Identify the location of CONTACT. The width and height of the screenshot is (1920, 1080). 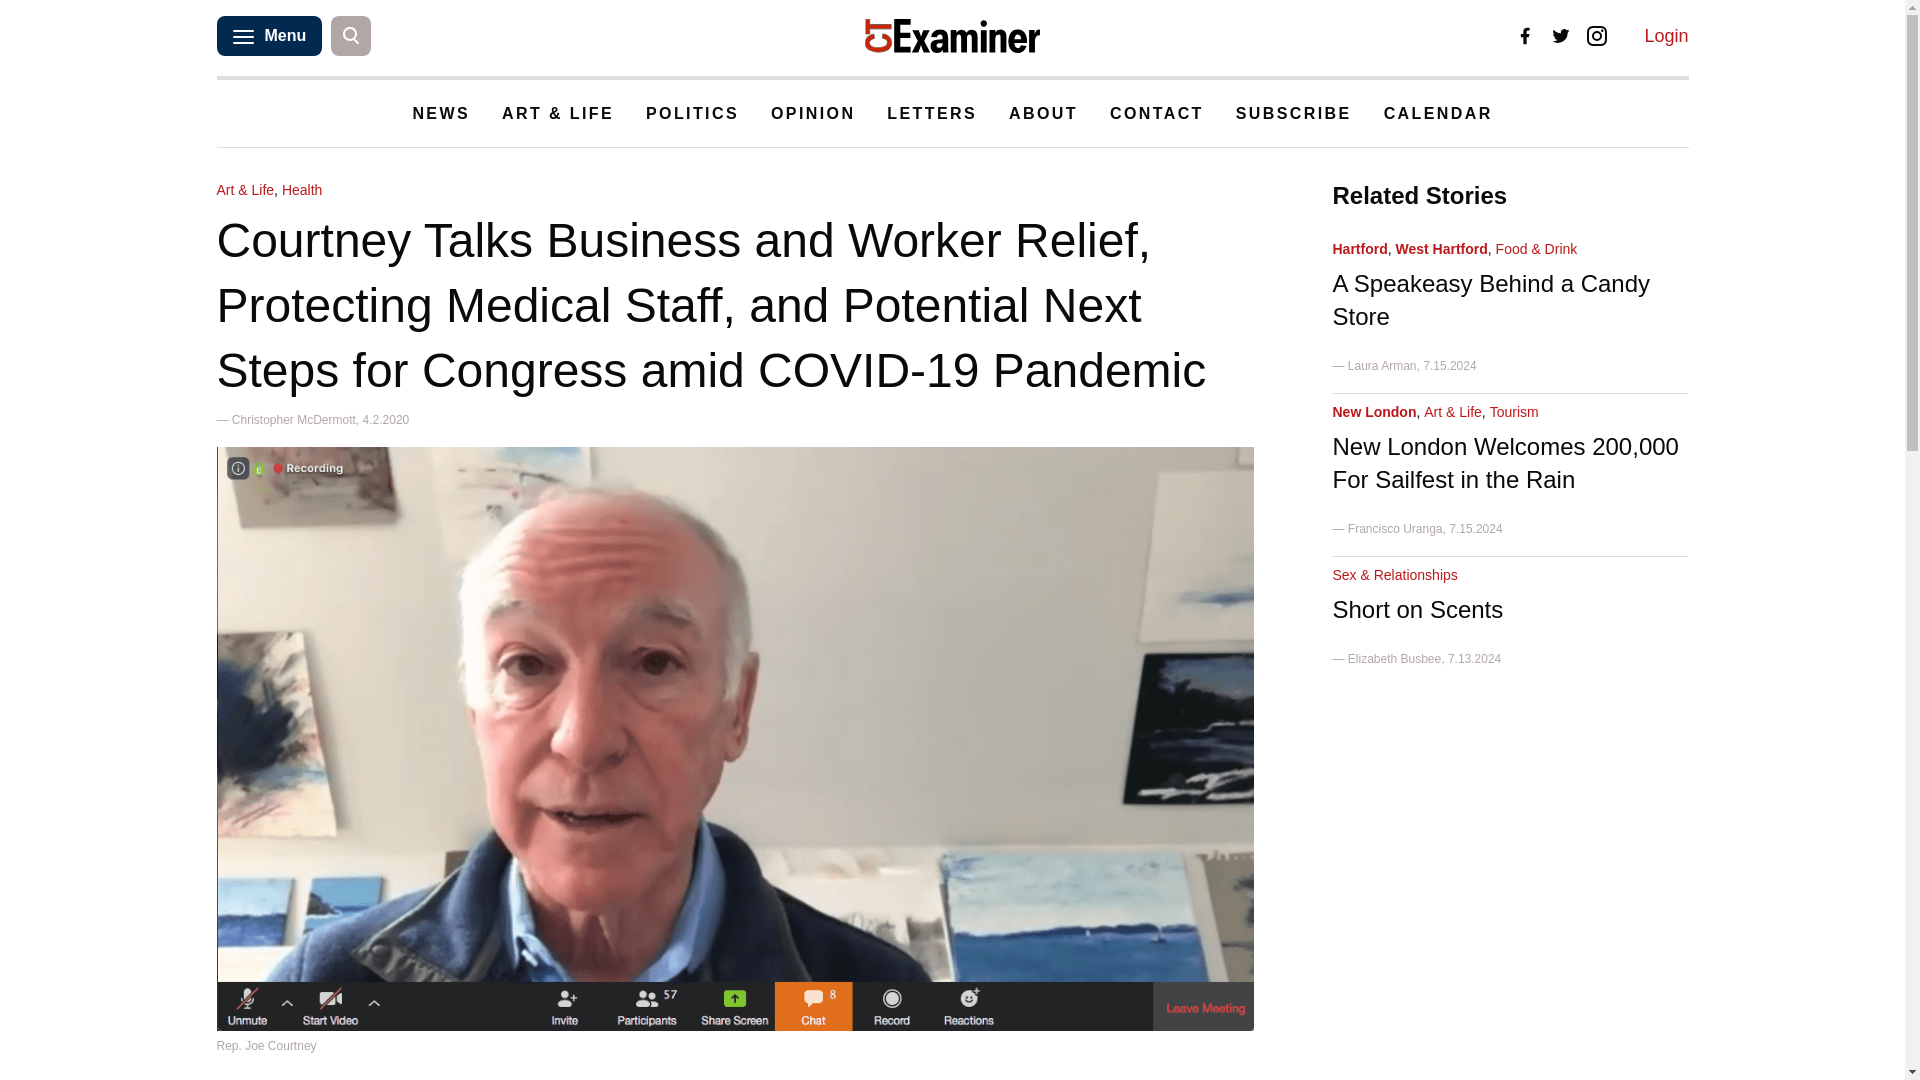
(1156, 113).